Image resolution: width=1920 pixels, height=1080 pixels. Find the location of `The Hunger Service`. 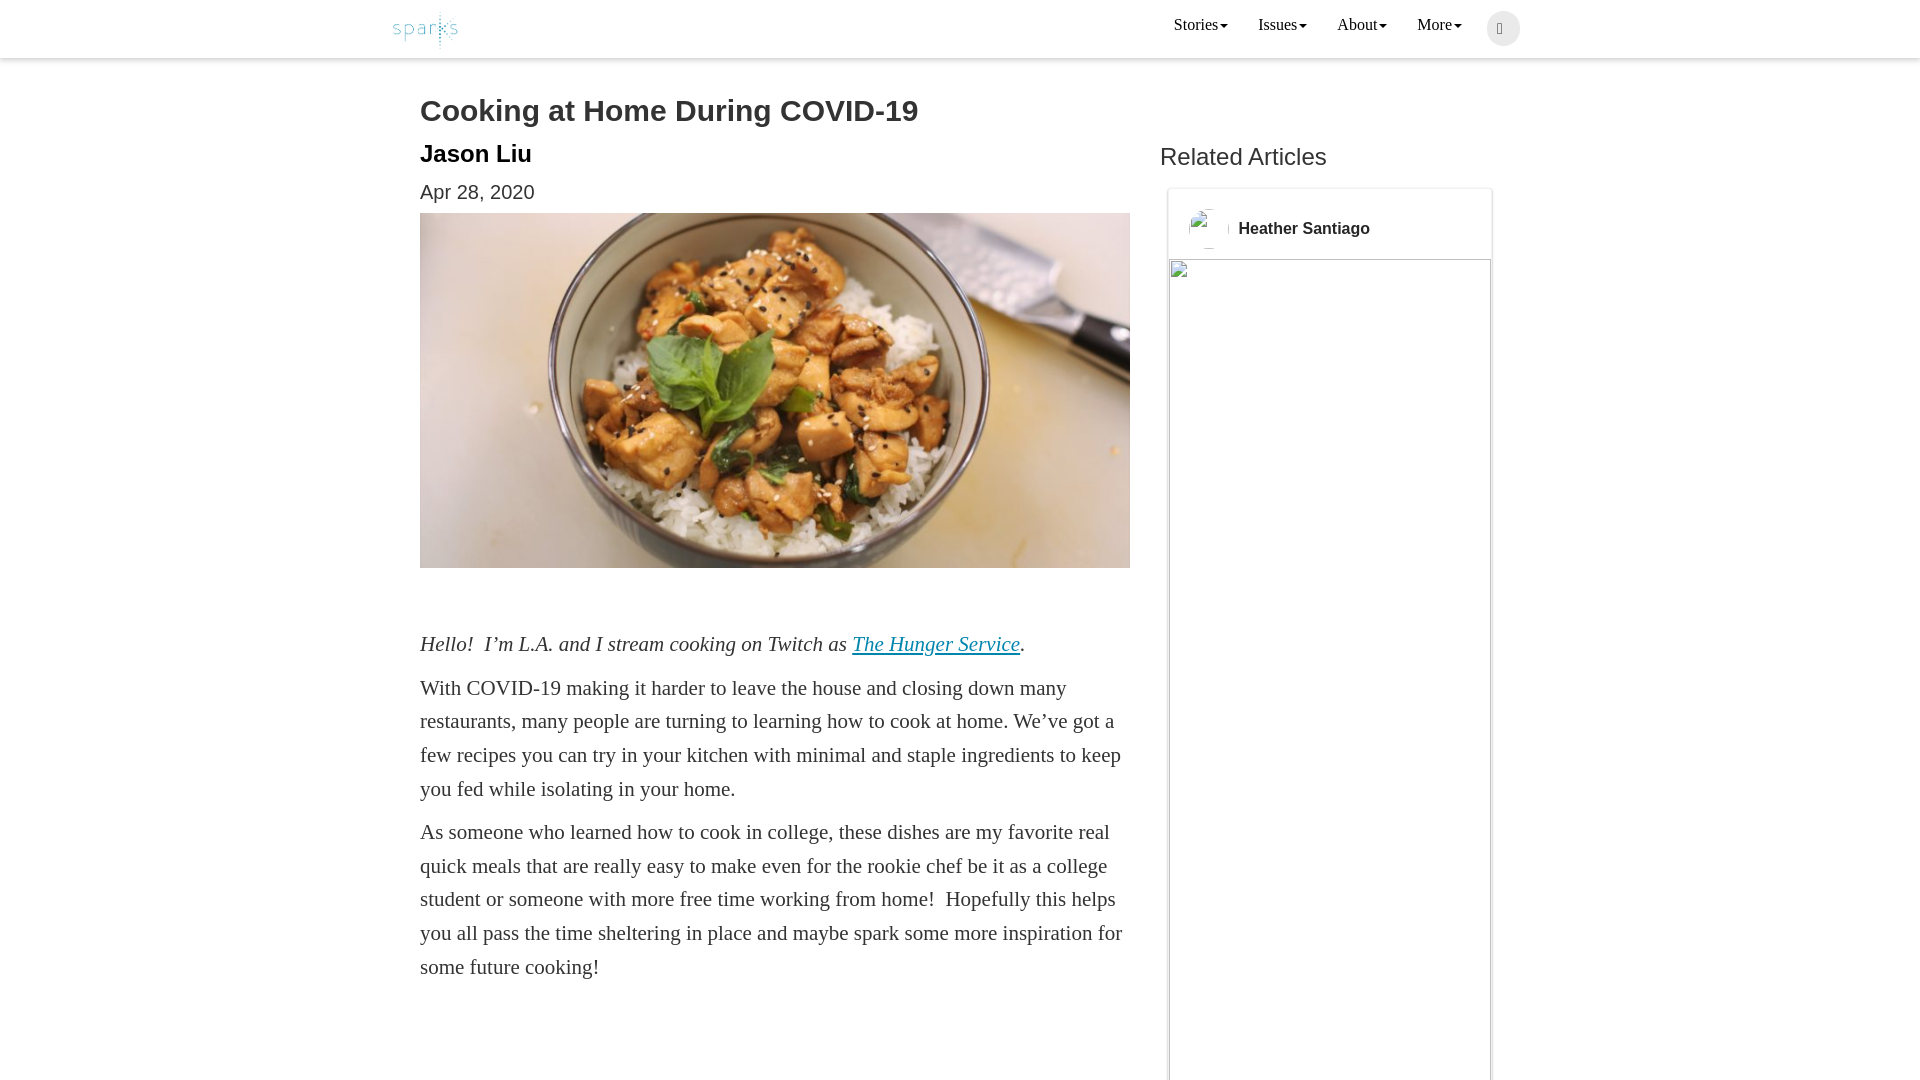

The Hunger Service is located at coordinates (936, 643).